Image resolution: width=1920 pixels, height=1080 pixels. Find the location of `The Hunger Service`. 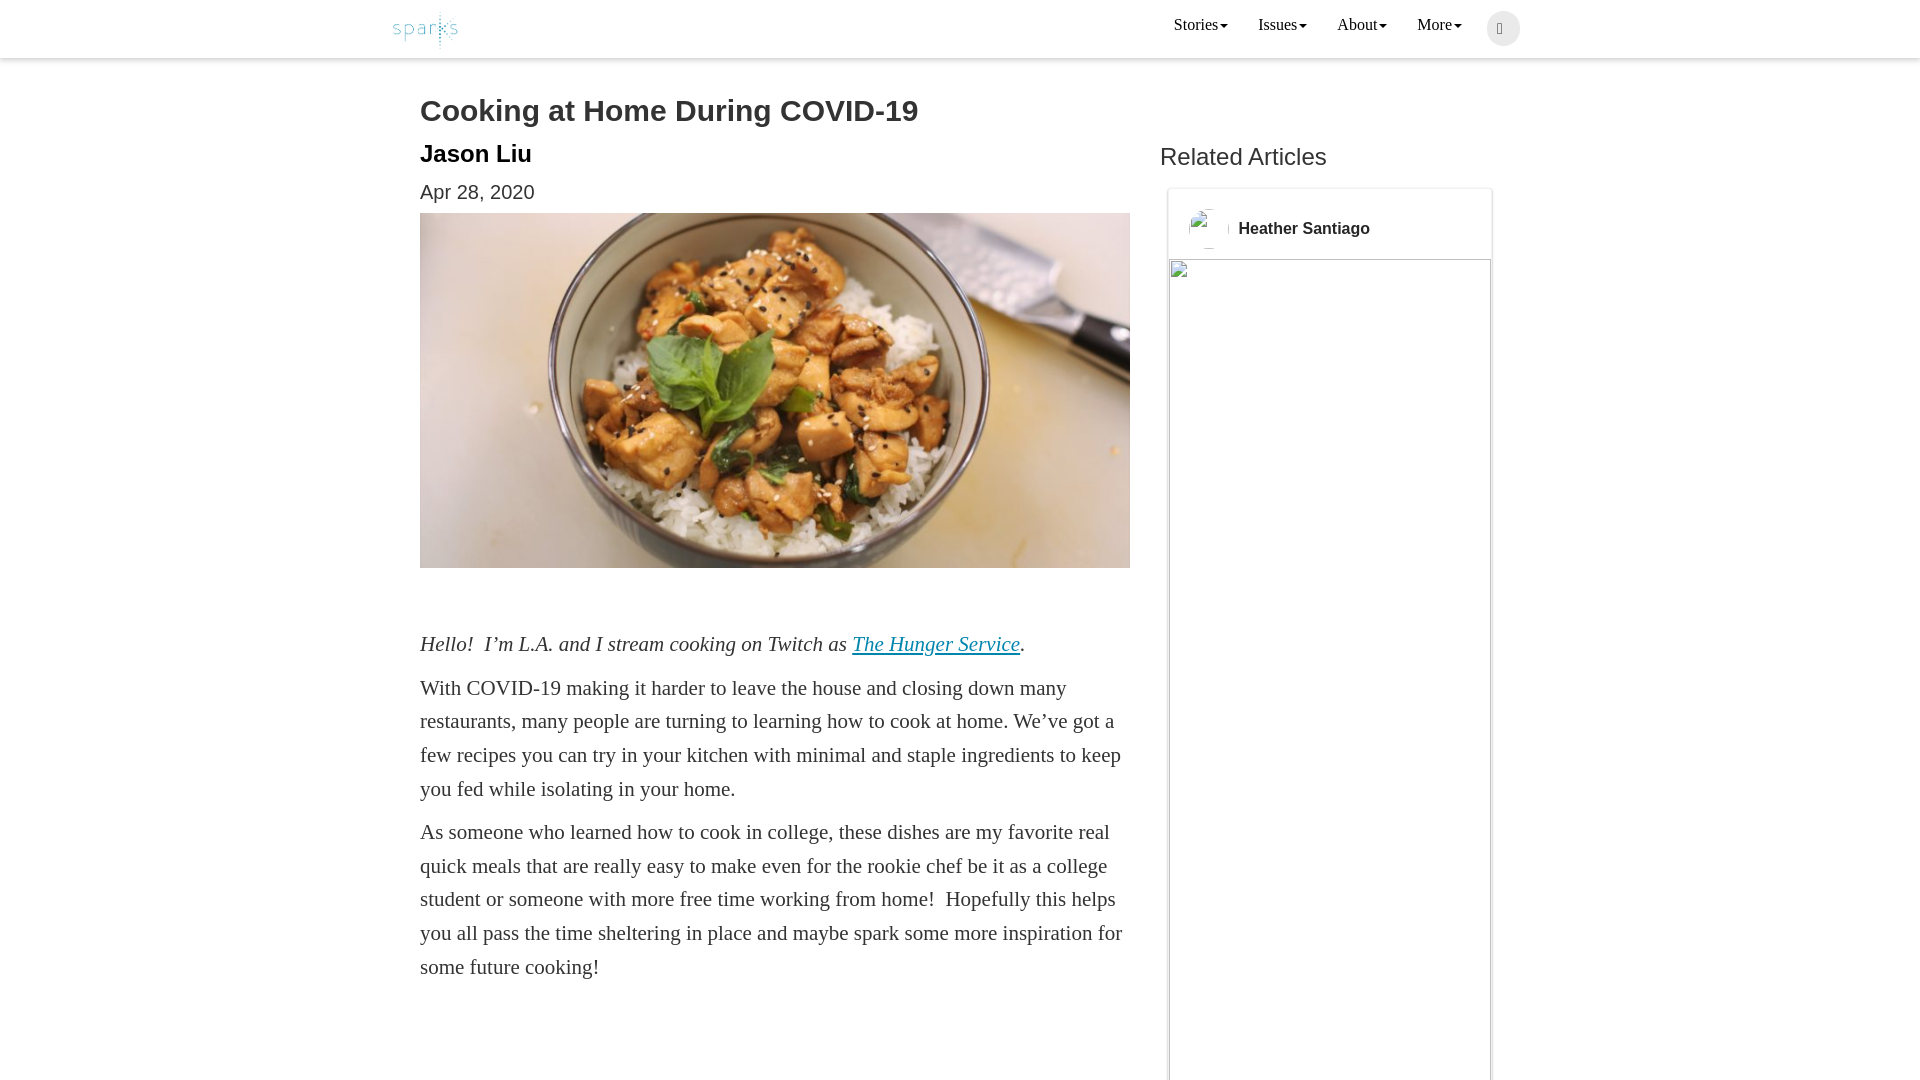

The Hunger Service is located at coordinates (936, 643).